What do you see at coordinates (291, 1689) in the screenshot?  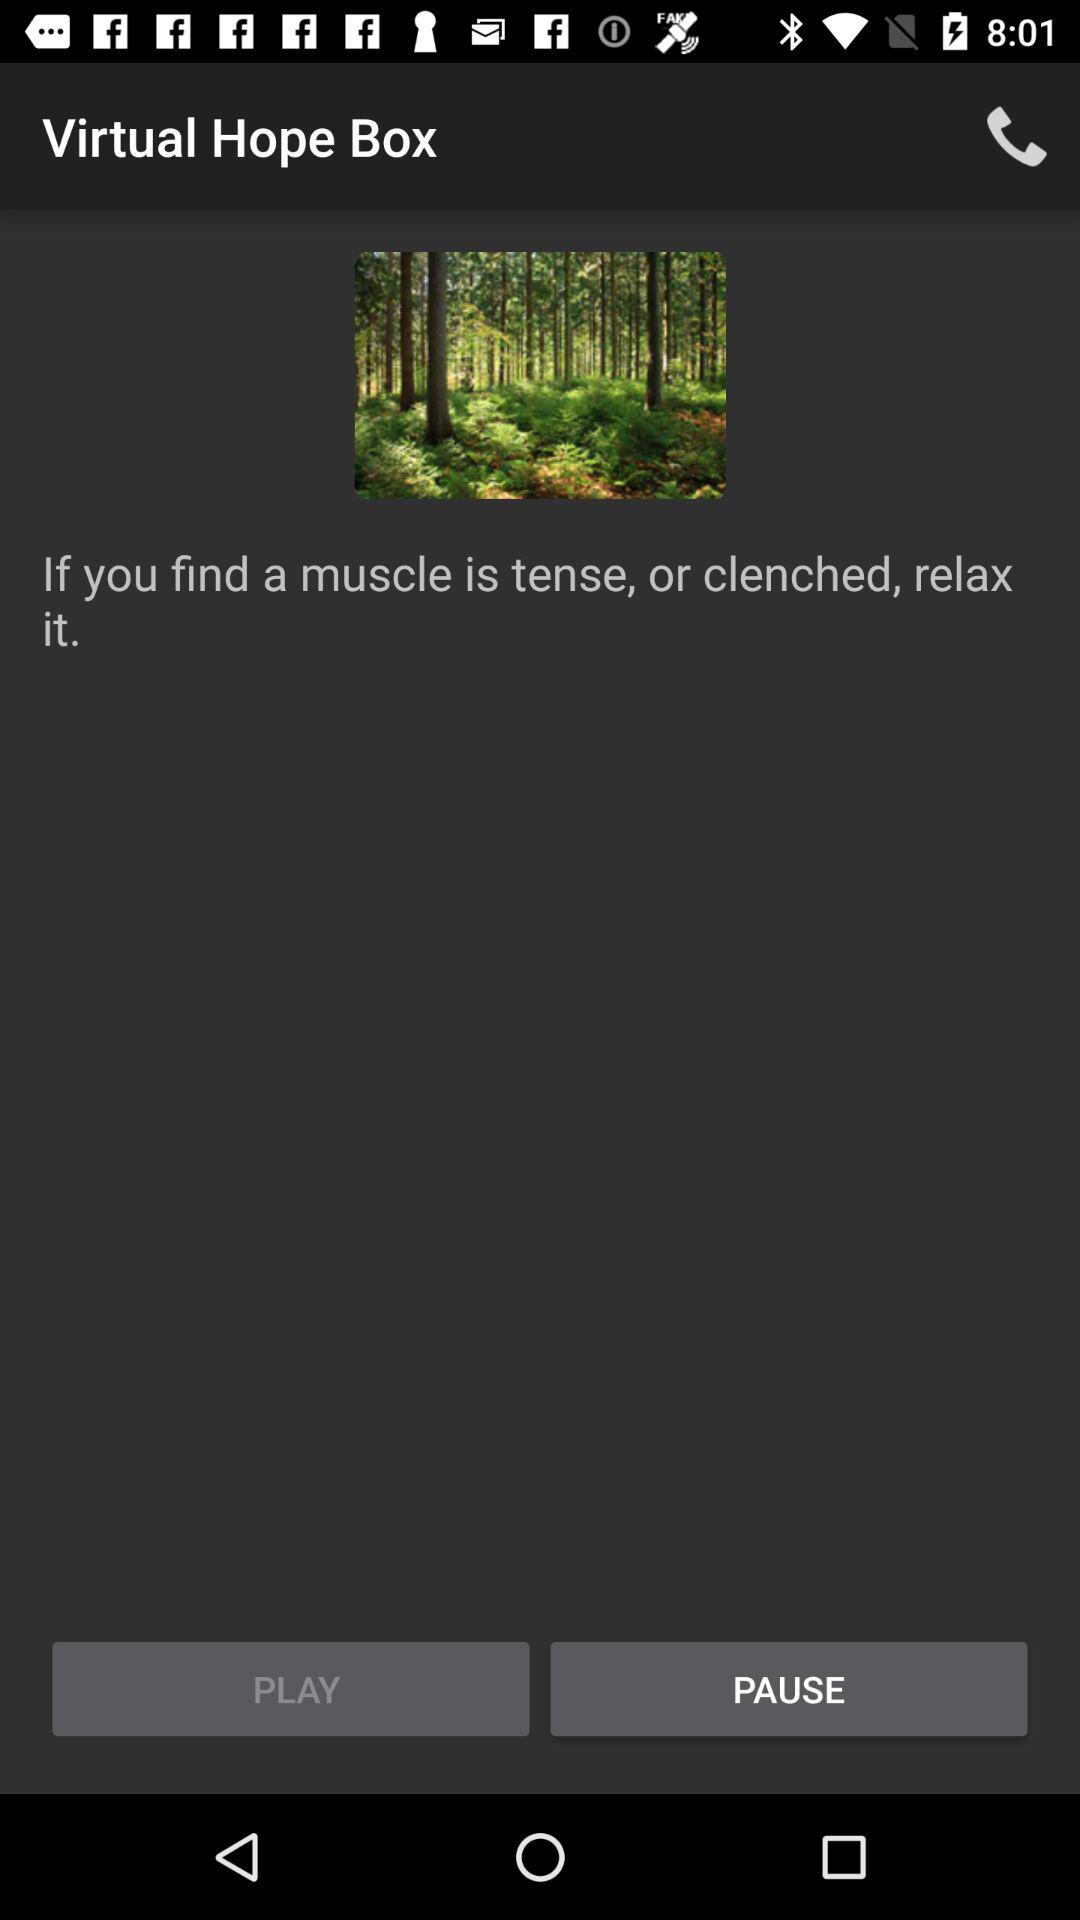 I see `choose the item below the if you find item` at bounding box center [291, 1689].